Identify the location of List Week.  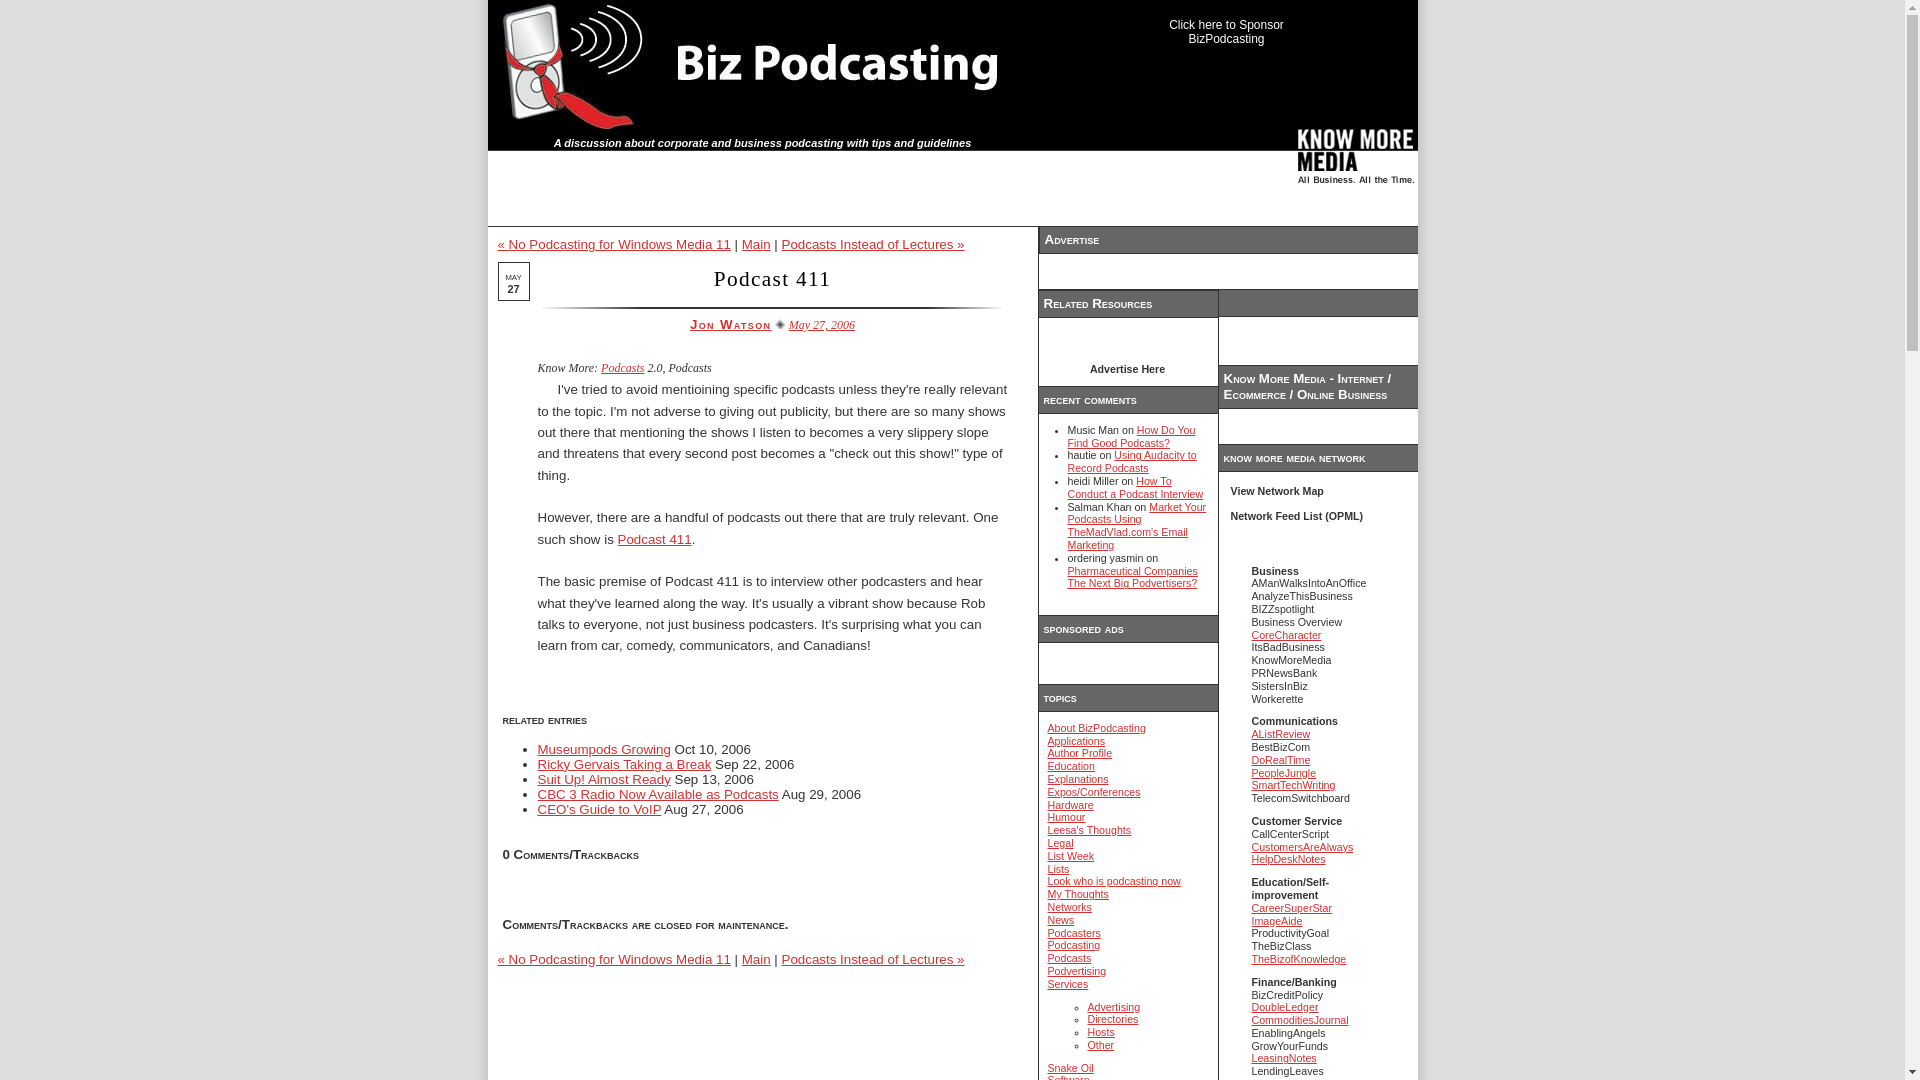
(1071, 855).